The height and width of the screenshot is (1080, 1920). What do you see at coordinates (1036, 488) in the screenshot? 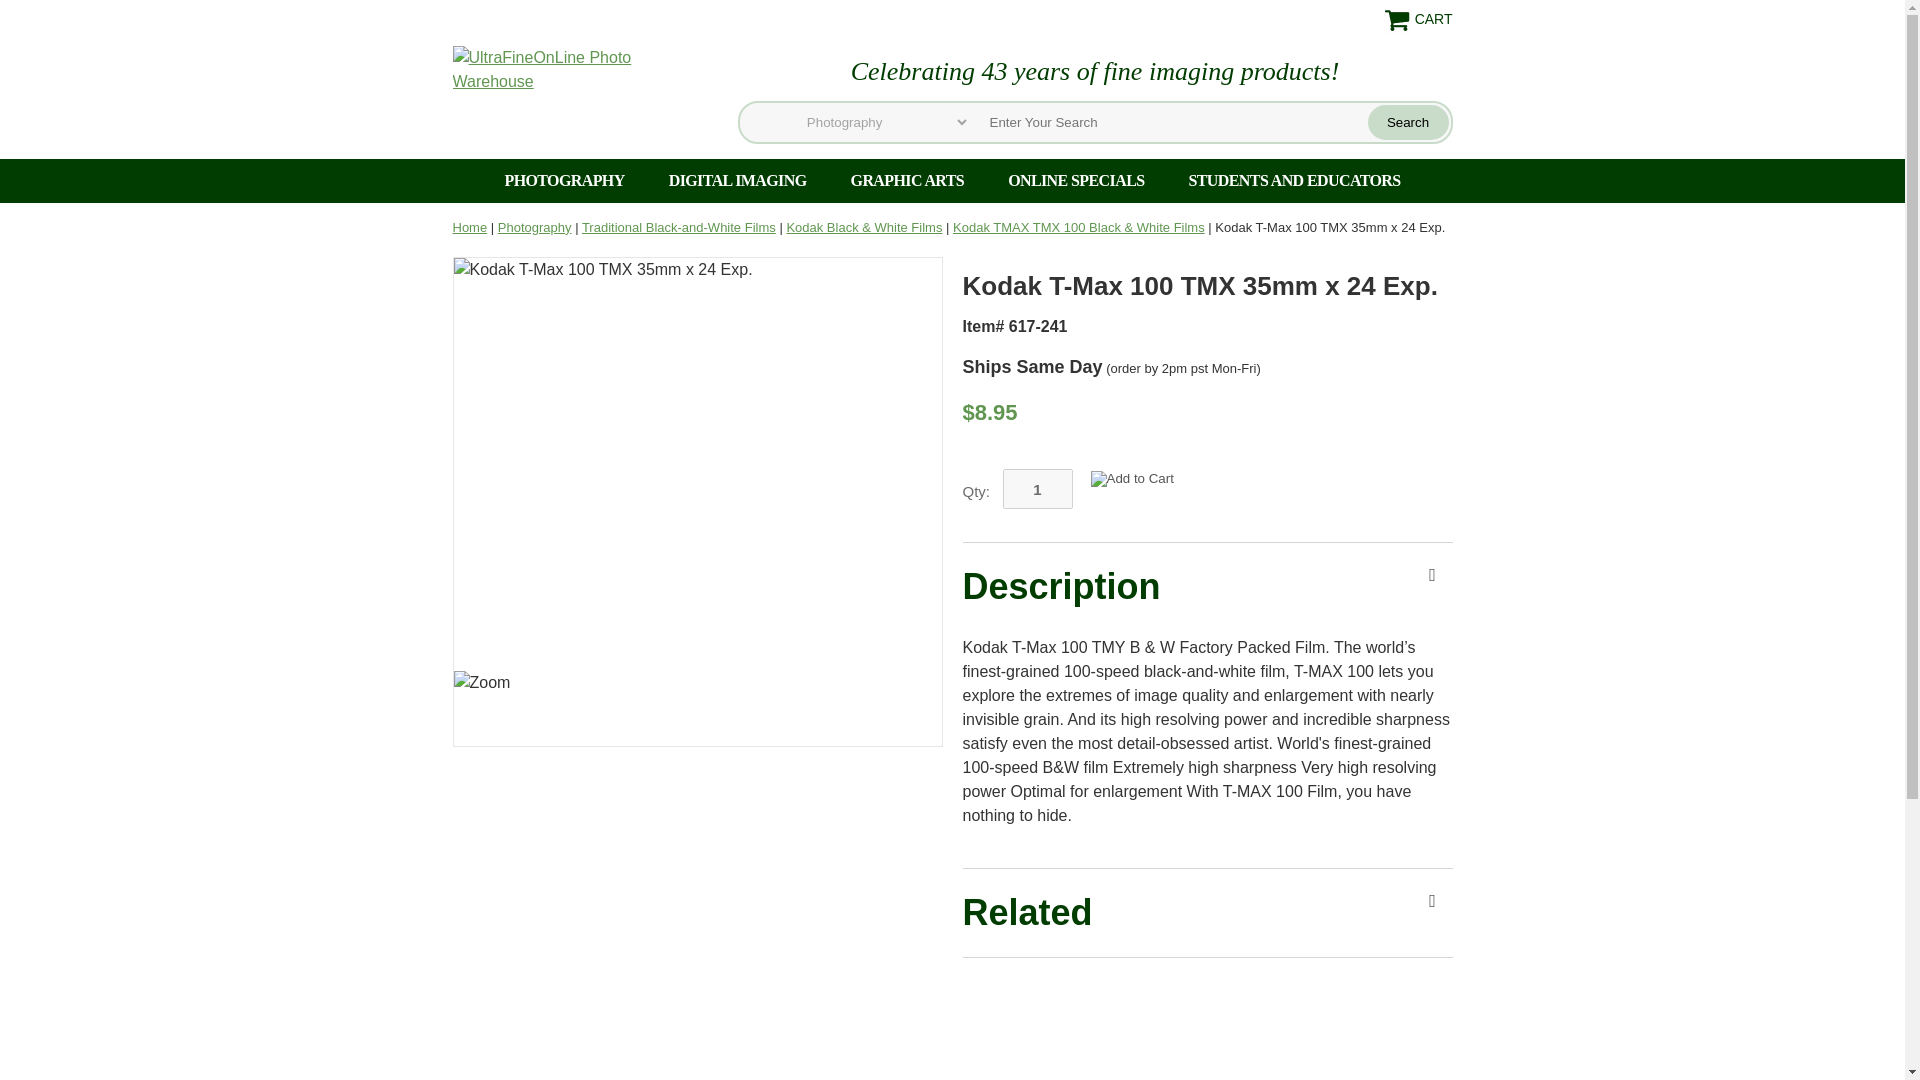
I see `1` at bounding box center [1036, 488].